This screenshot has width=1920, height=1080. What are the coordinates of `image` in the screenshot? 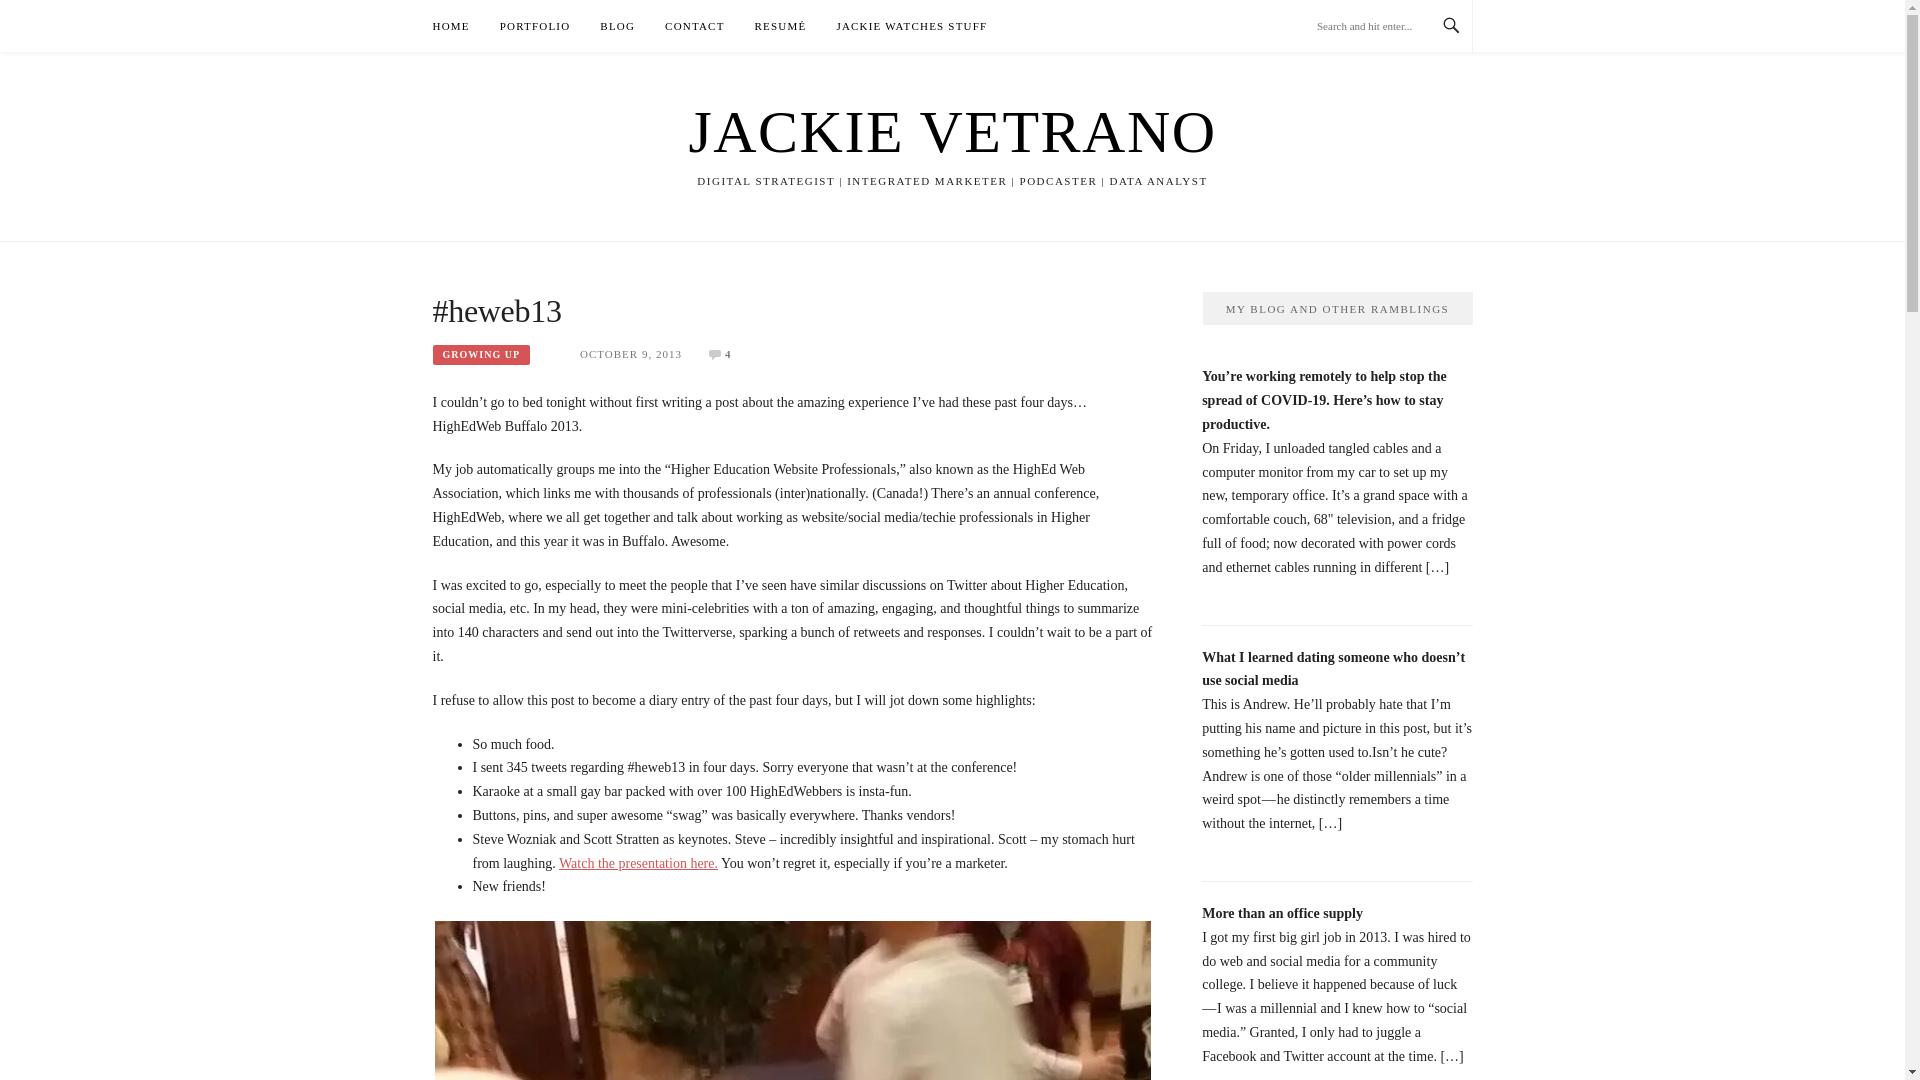 It's located at (792, 1000).